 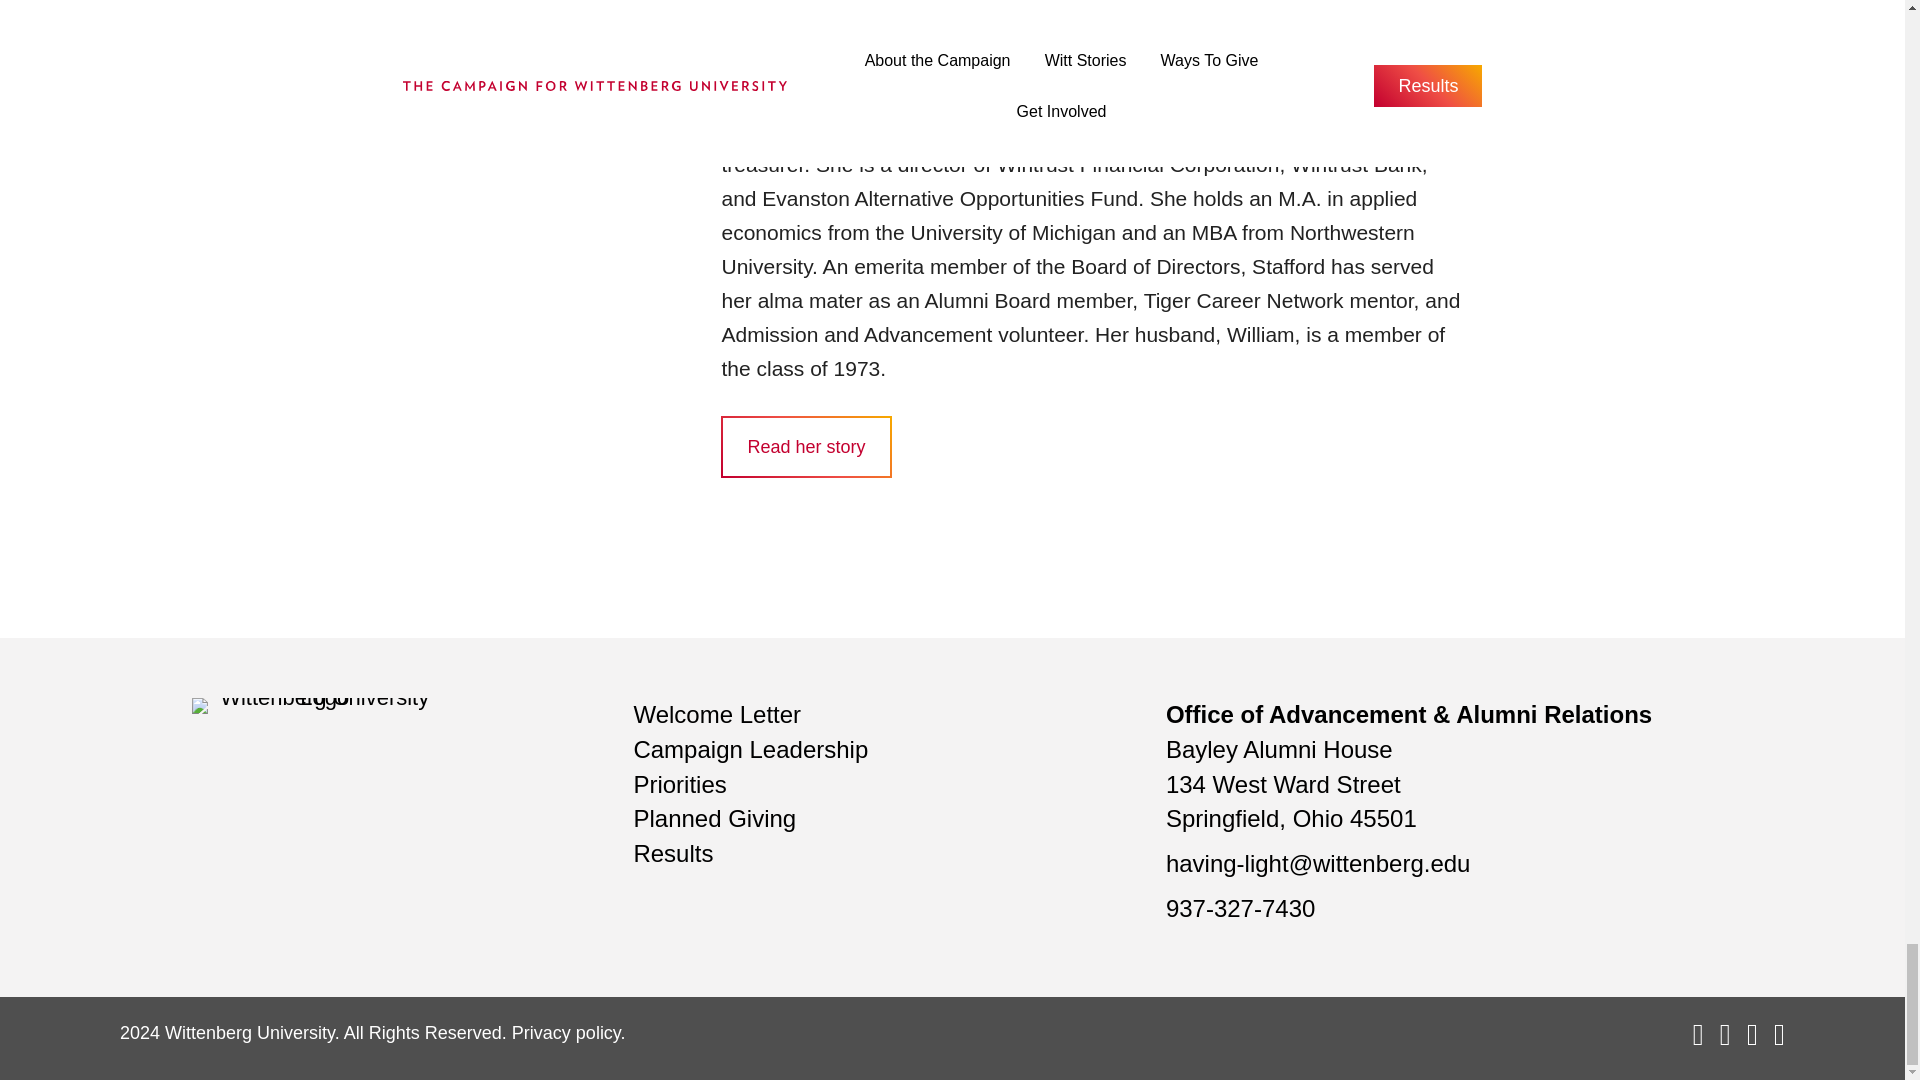 What do you see at coordinates (716, 714) in the screenshot?
I see `Welcome Letter` at bounding box center [716, 714].